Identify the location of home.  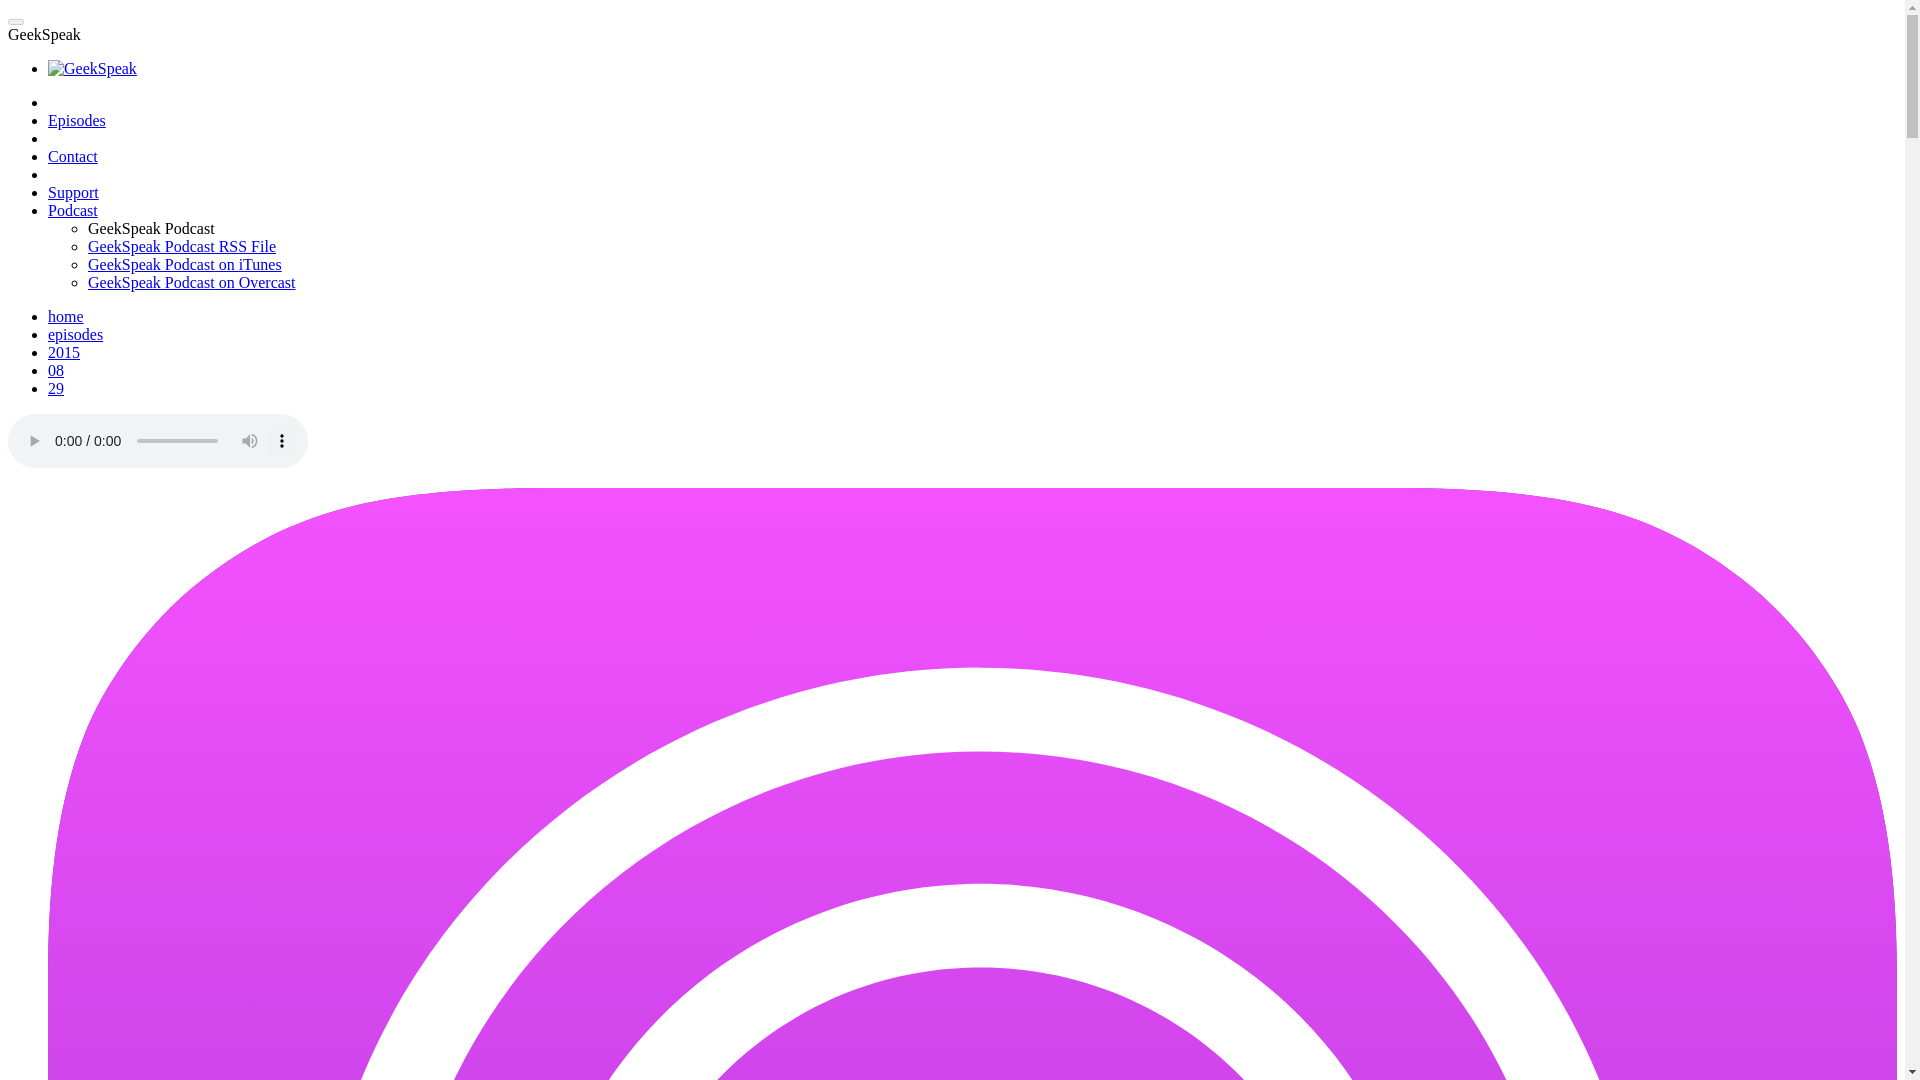
(66, 316).